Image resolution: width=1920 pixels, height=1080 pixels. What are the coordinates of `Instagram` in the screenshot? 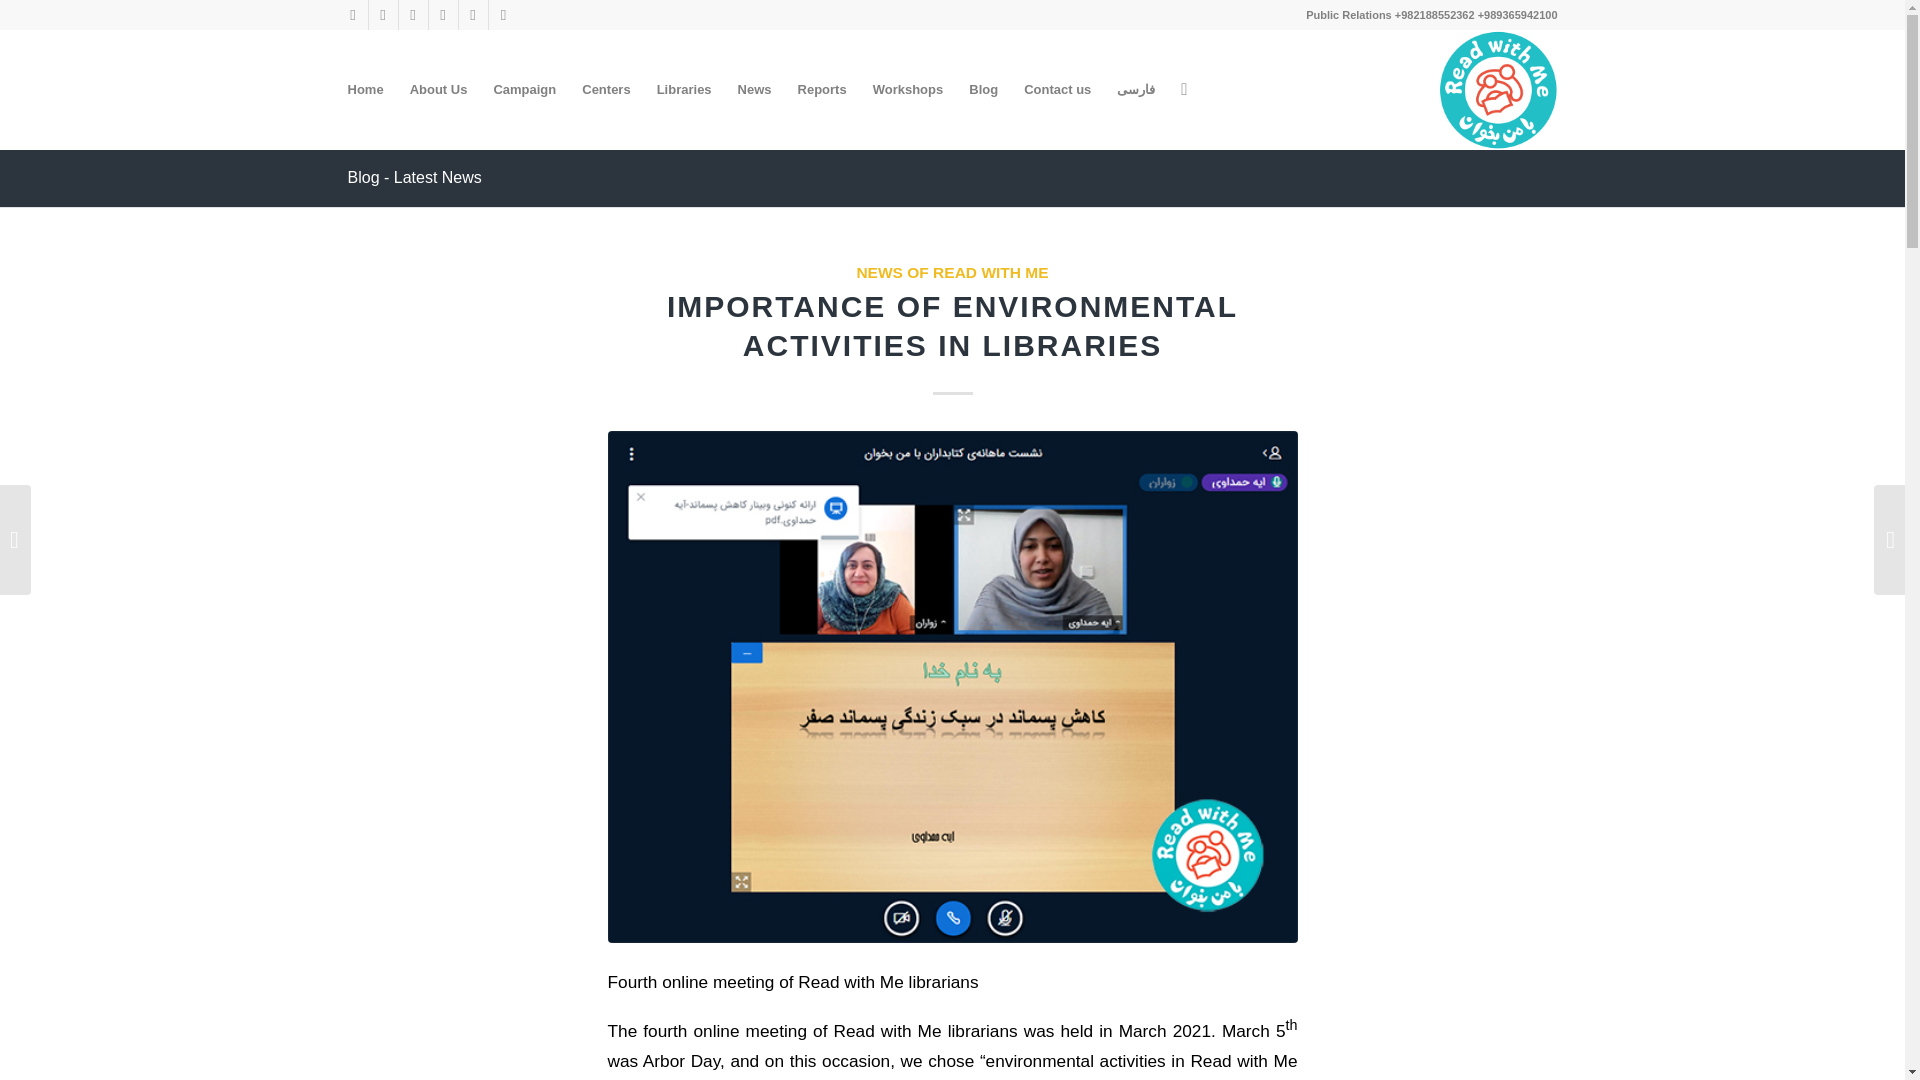 It's located at (382, 15).